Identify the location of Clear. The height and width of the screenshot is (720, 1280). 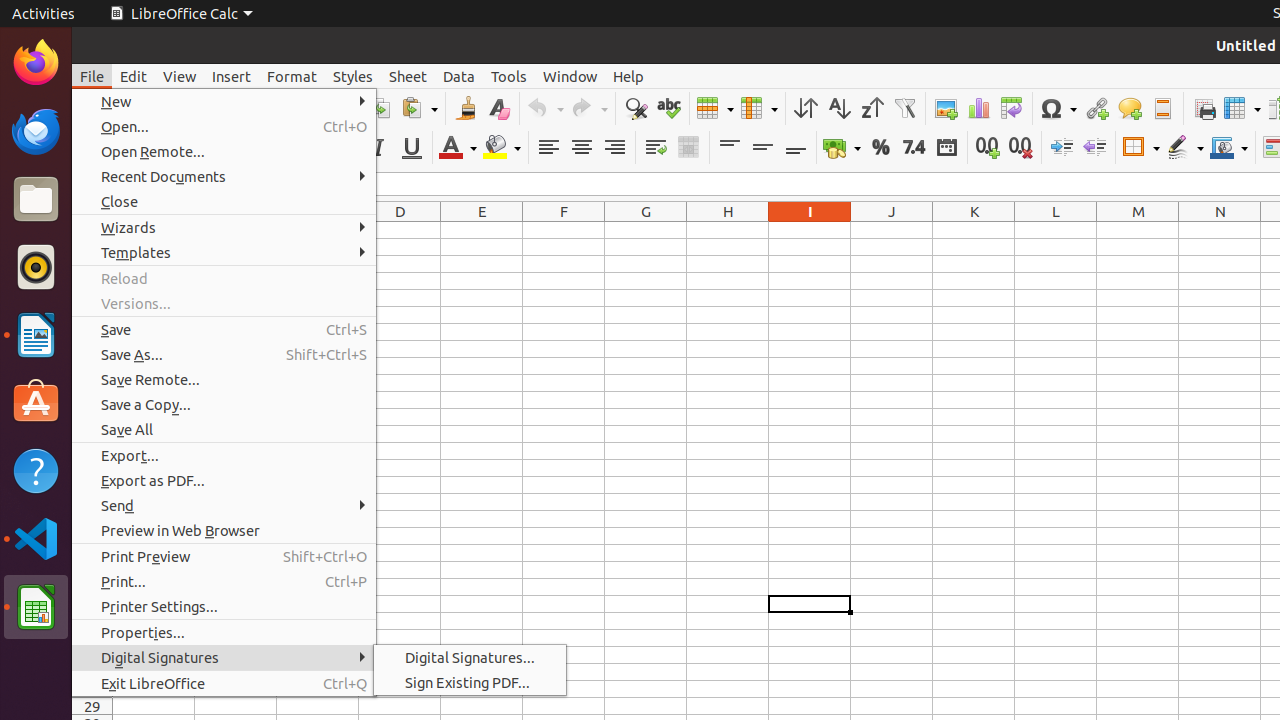
(498, 108).